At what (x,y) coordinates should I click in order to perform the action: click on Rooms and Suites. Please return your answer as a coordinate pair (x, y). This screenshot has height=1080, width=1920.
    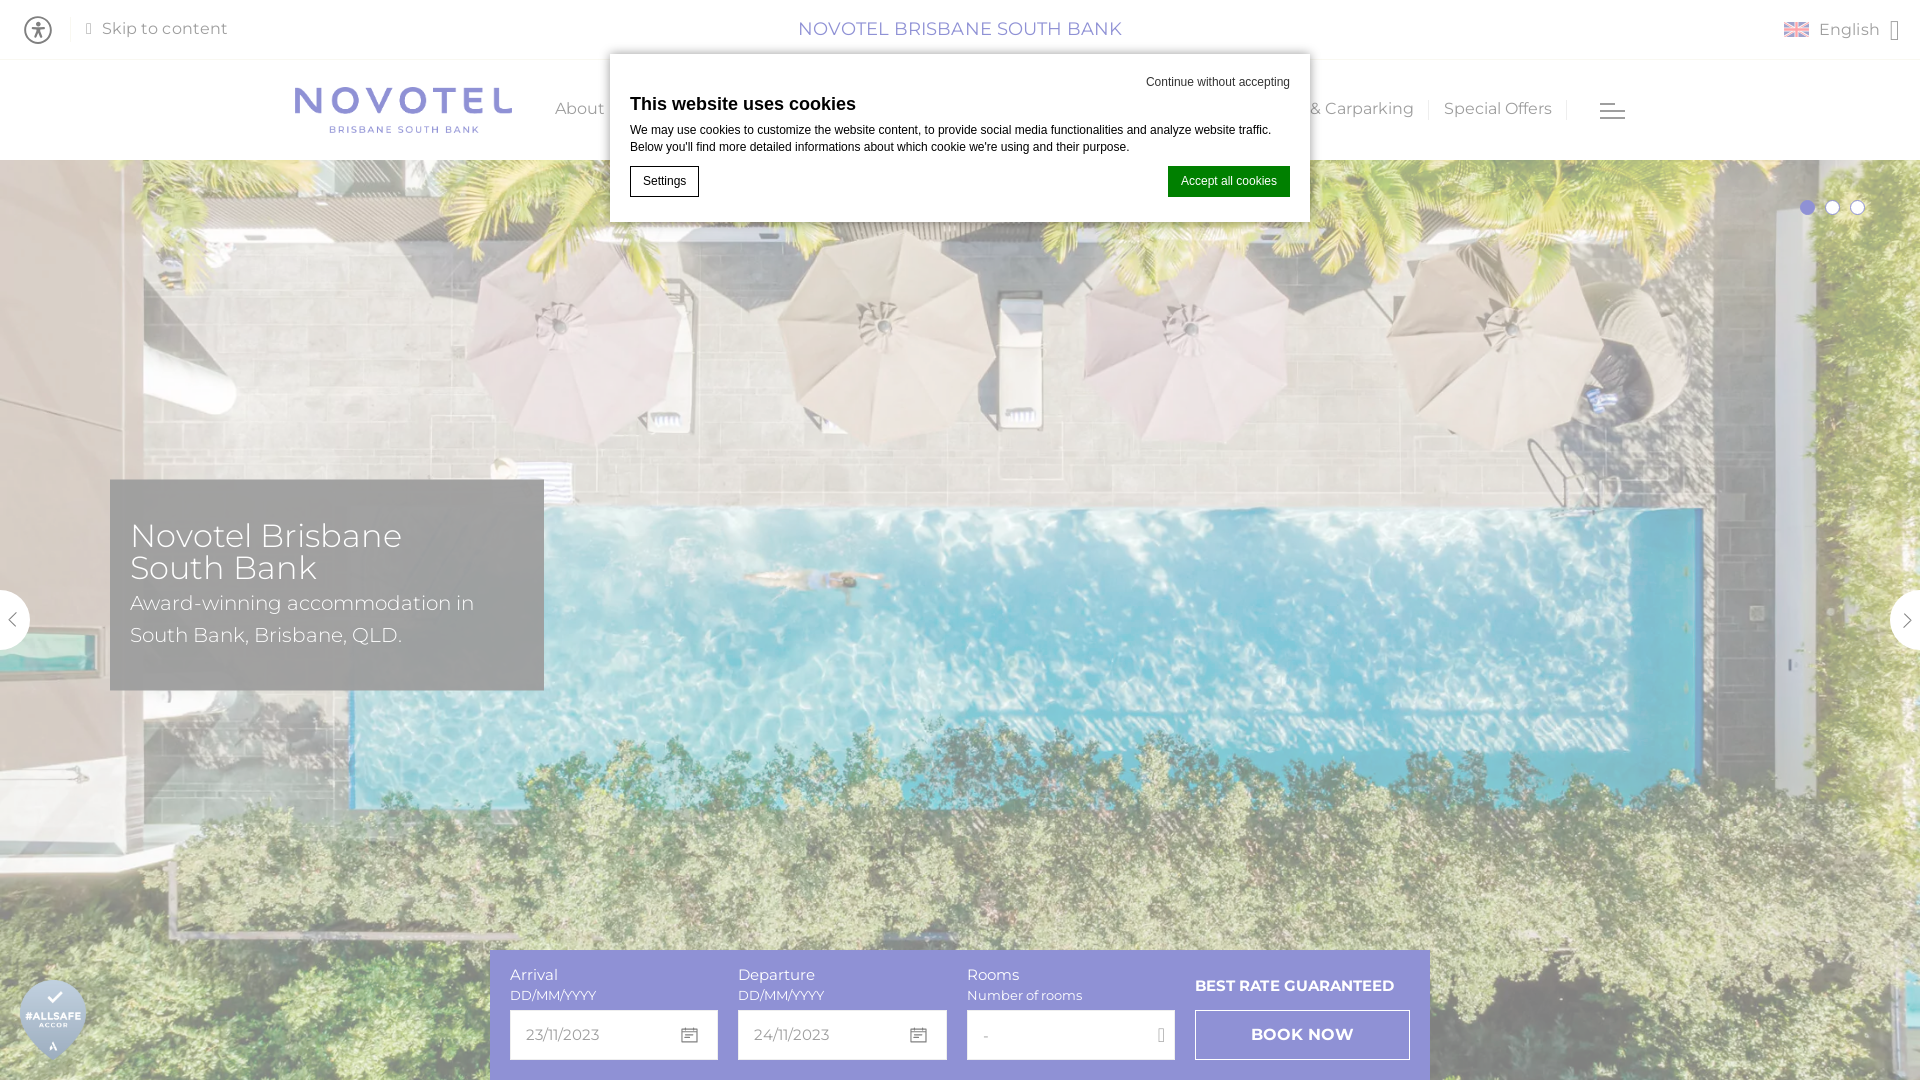
    Looking at the image, I should click on (733, 110).